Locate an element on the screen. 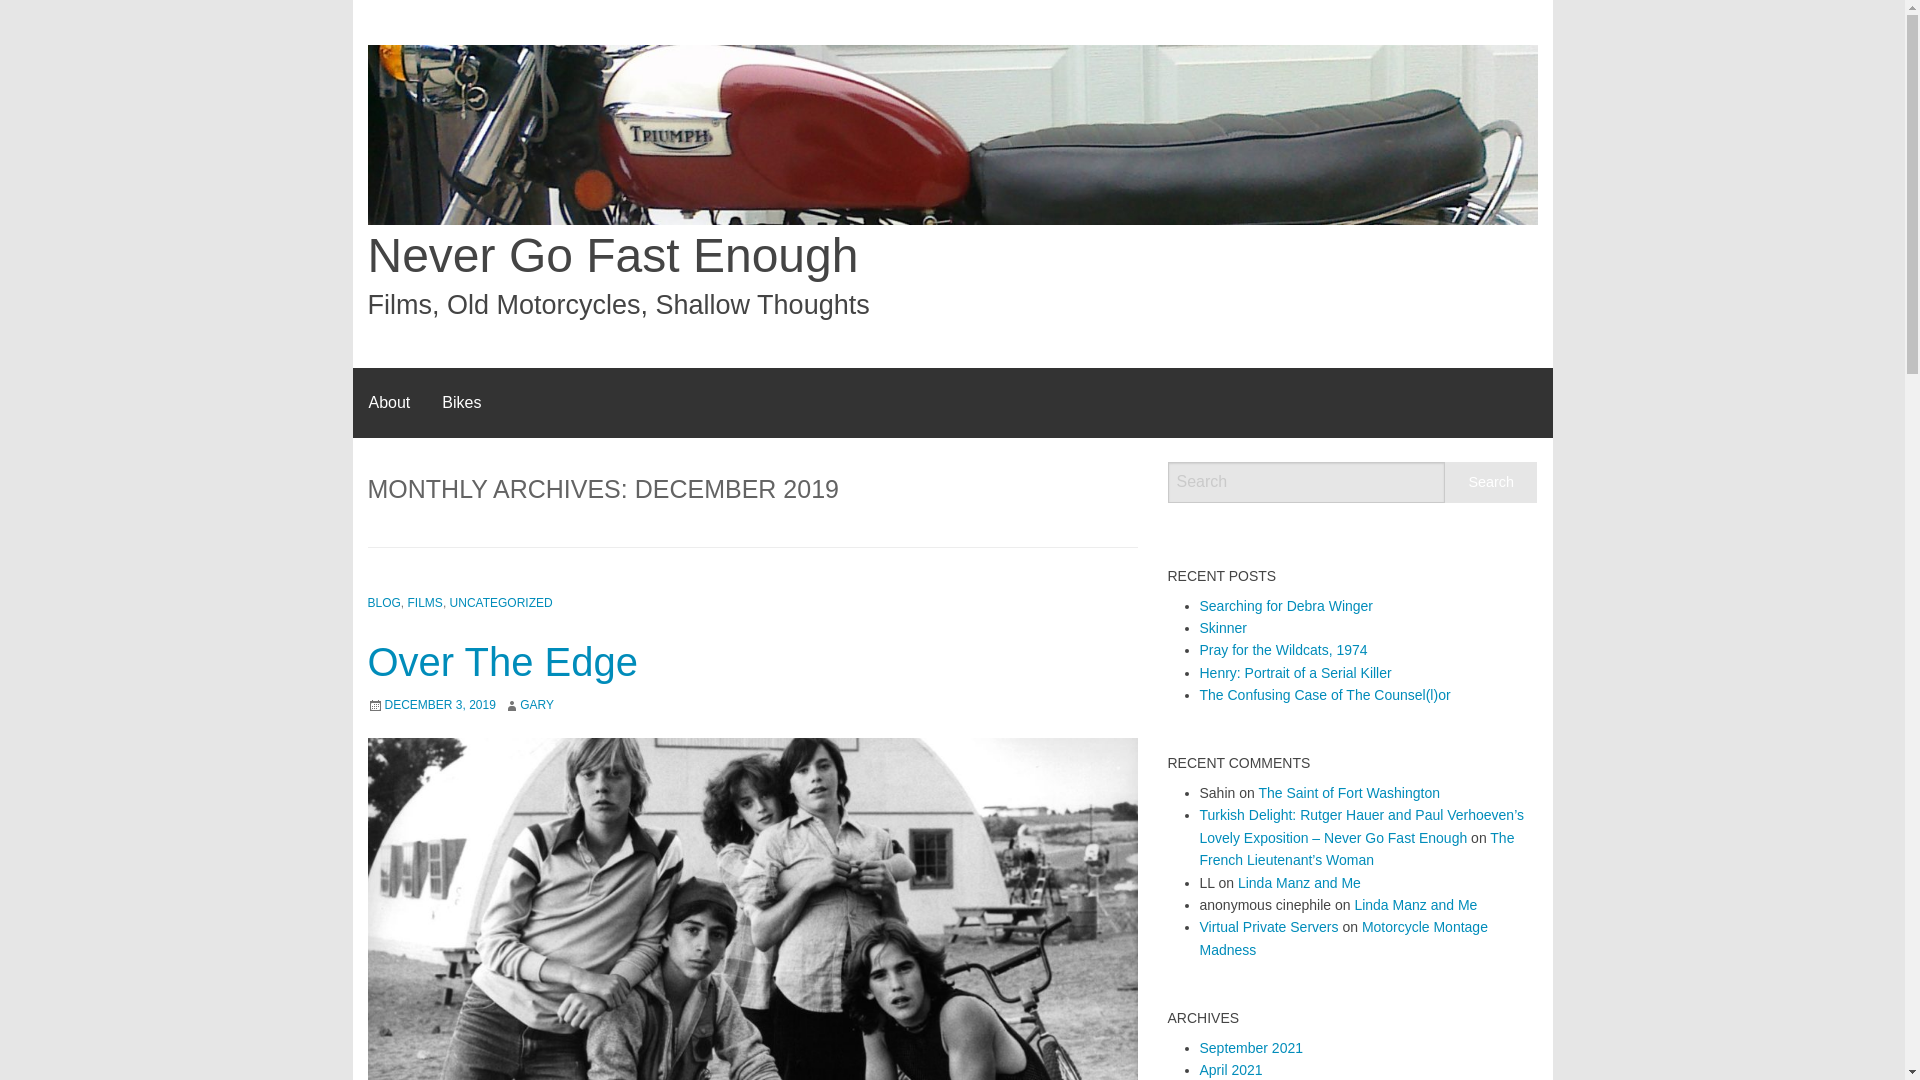  BLOG is located at coordinates (384, 603).